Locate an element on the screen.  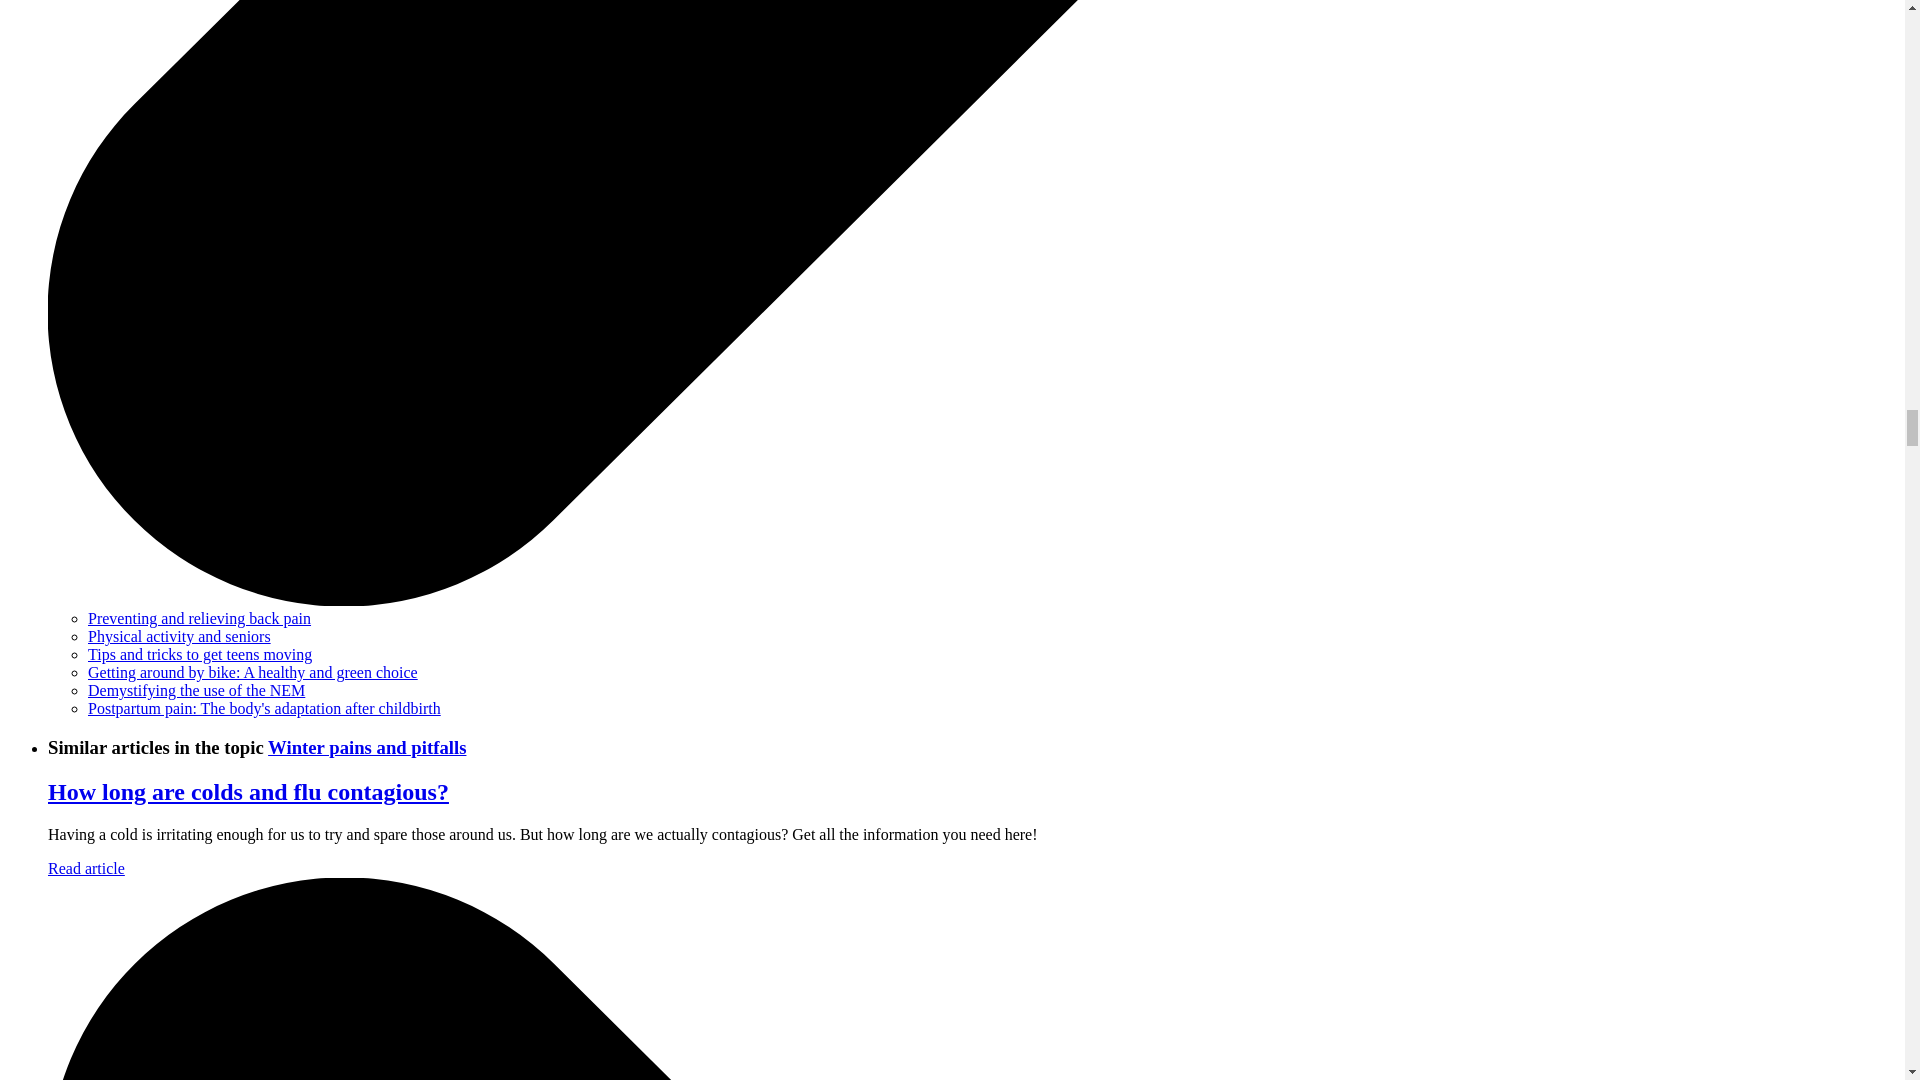
Postpartum pain: The body's adaptation after childbirth is located at coordinates (264, 708).